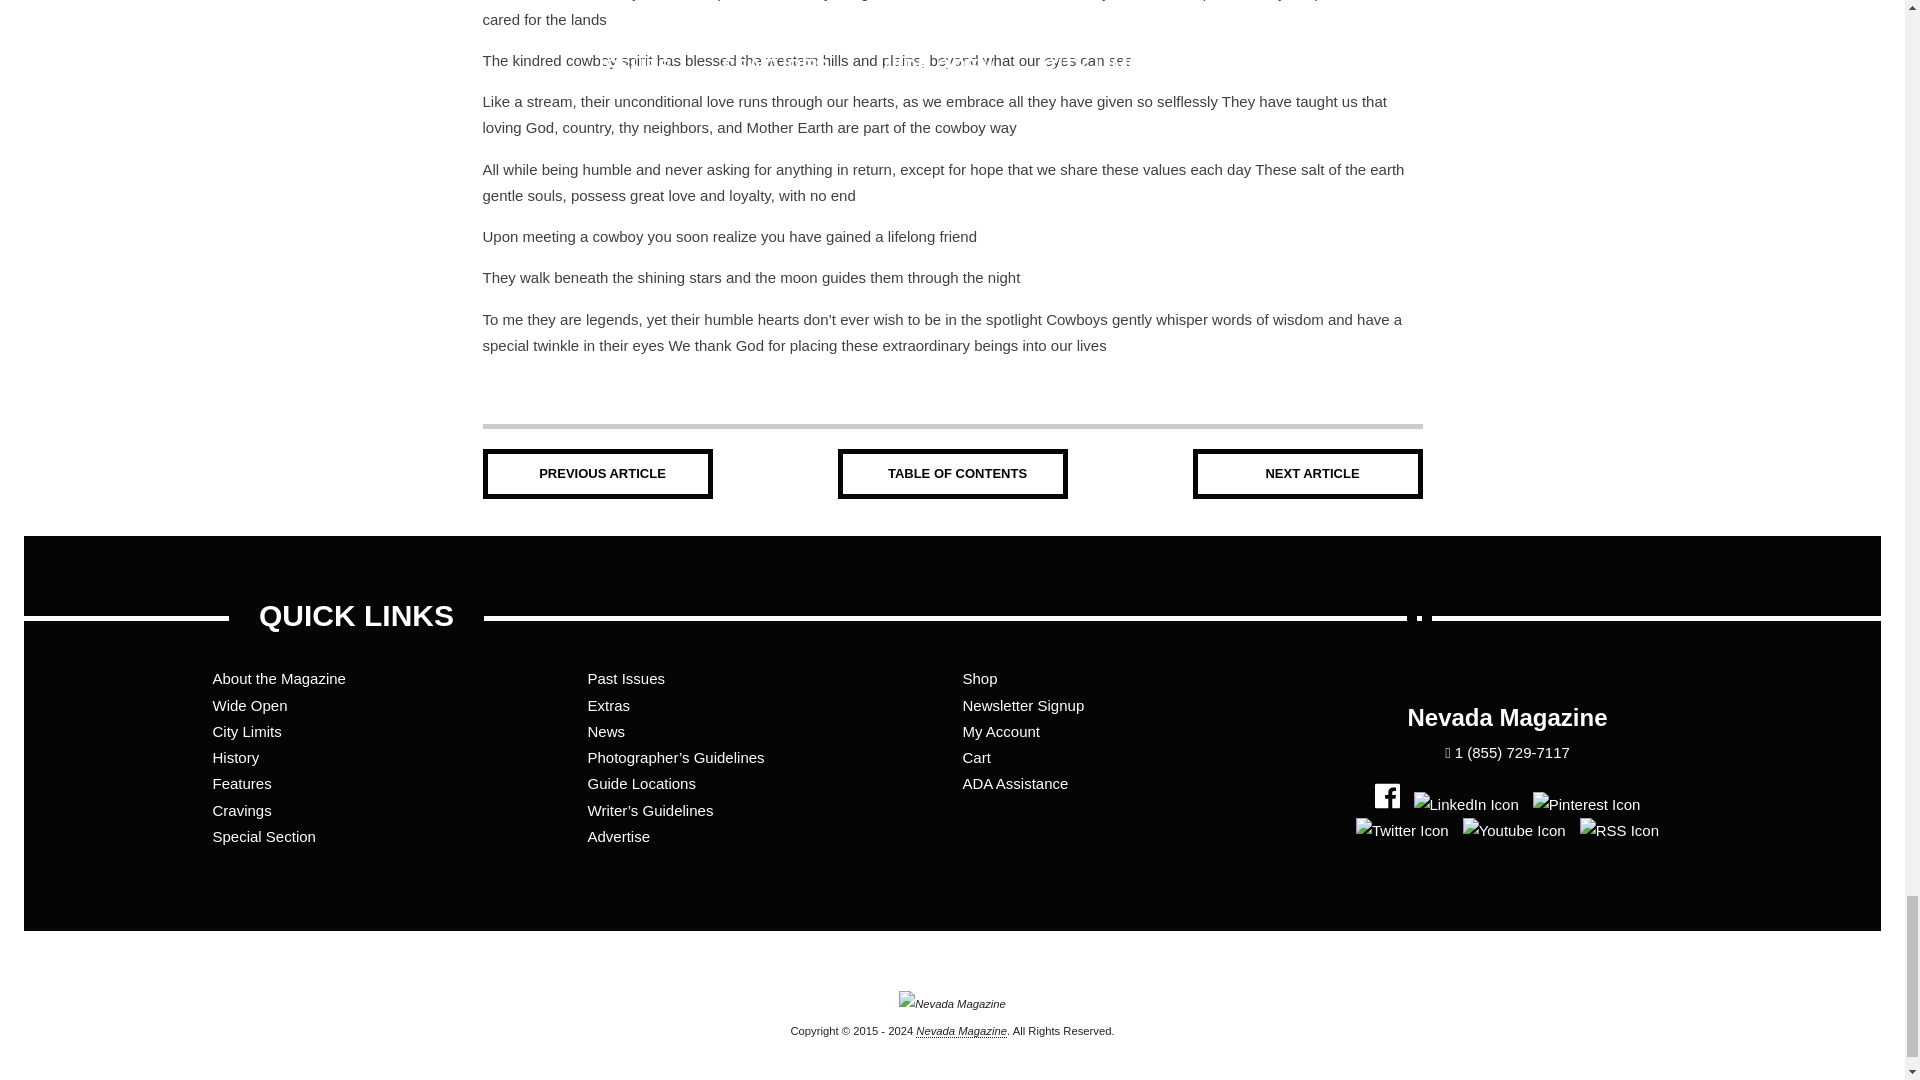  What do you see at coordinates (952, 1018) in the screenshot?
I see `Nevada Magazine` at bounding box center [952, 1018].